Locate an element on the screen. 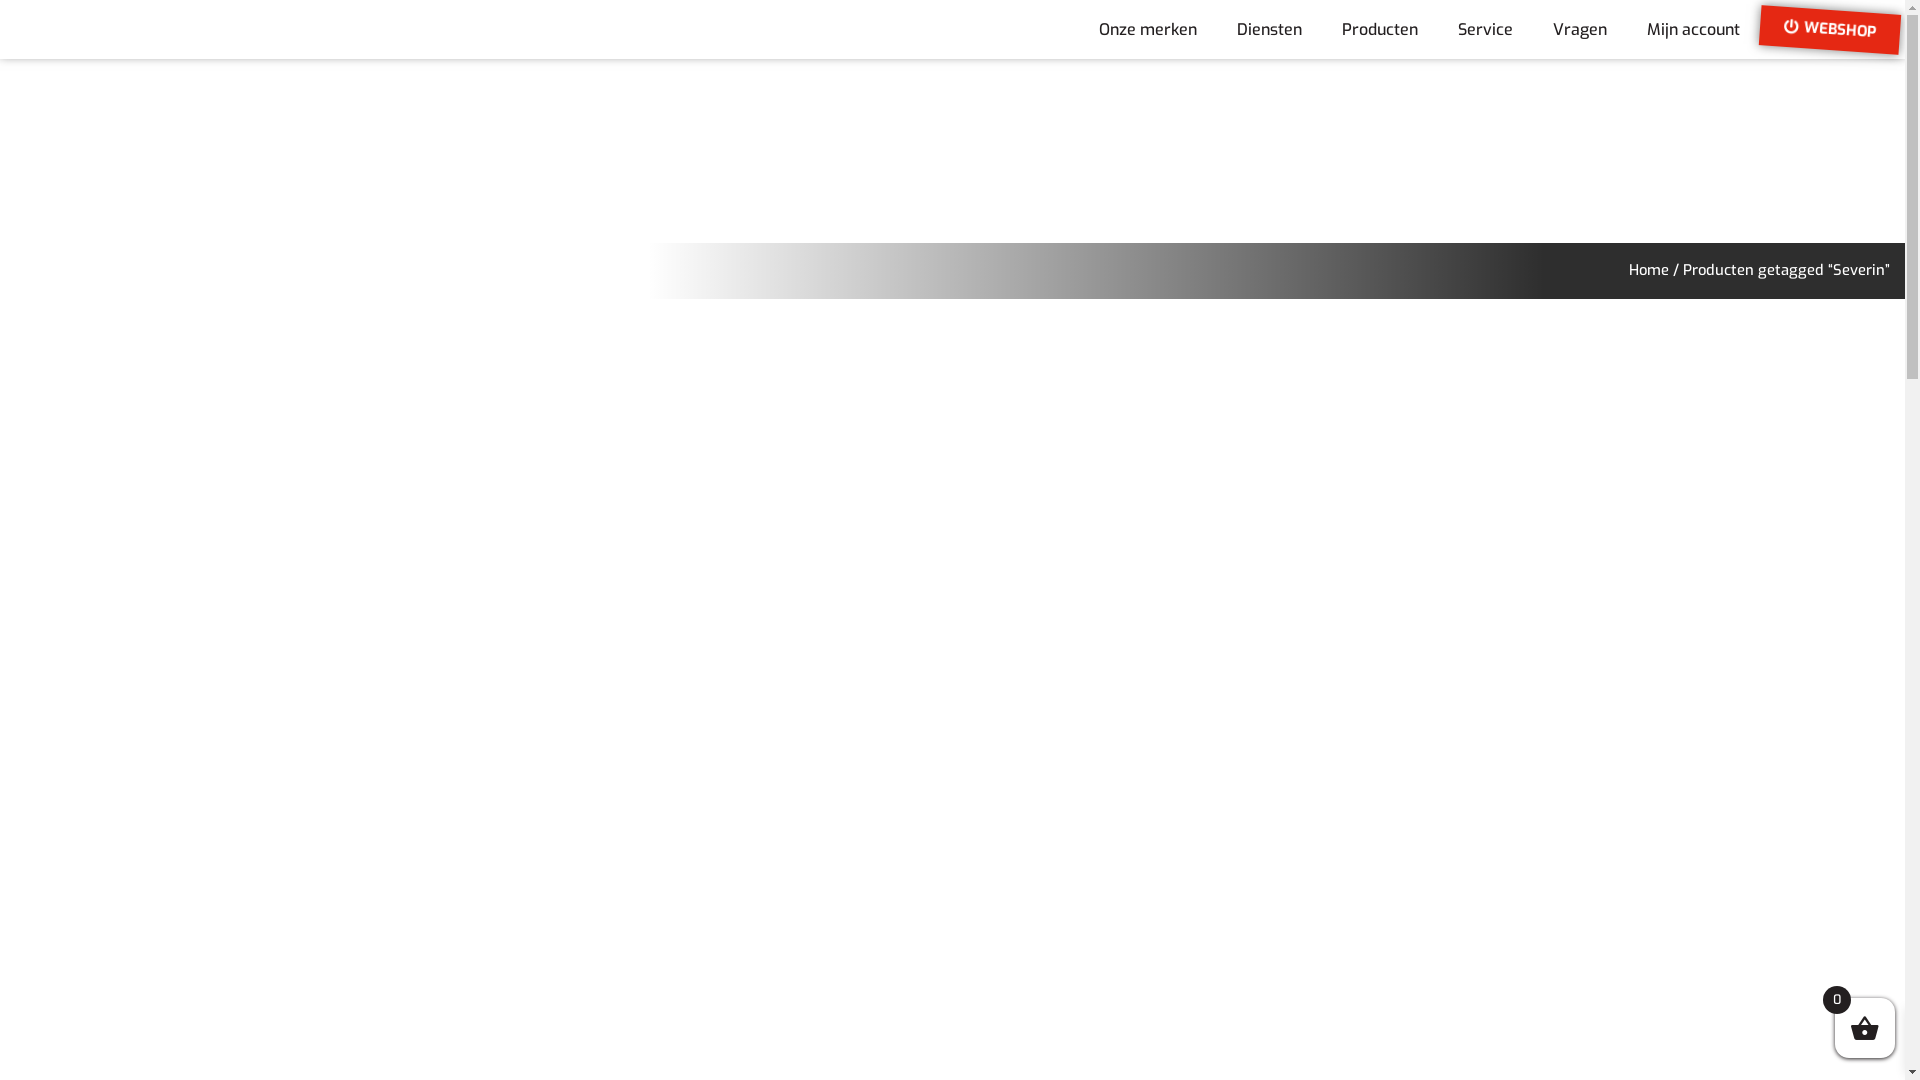 This screenshot has width=1920, height=1080. Producten is located at coordinates (1380, 30).